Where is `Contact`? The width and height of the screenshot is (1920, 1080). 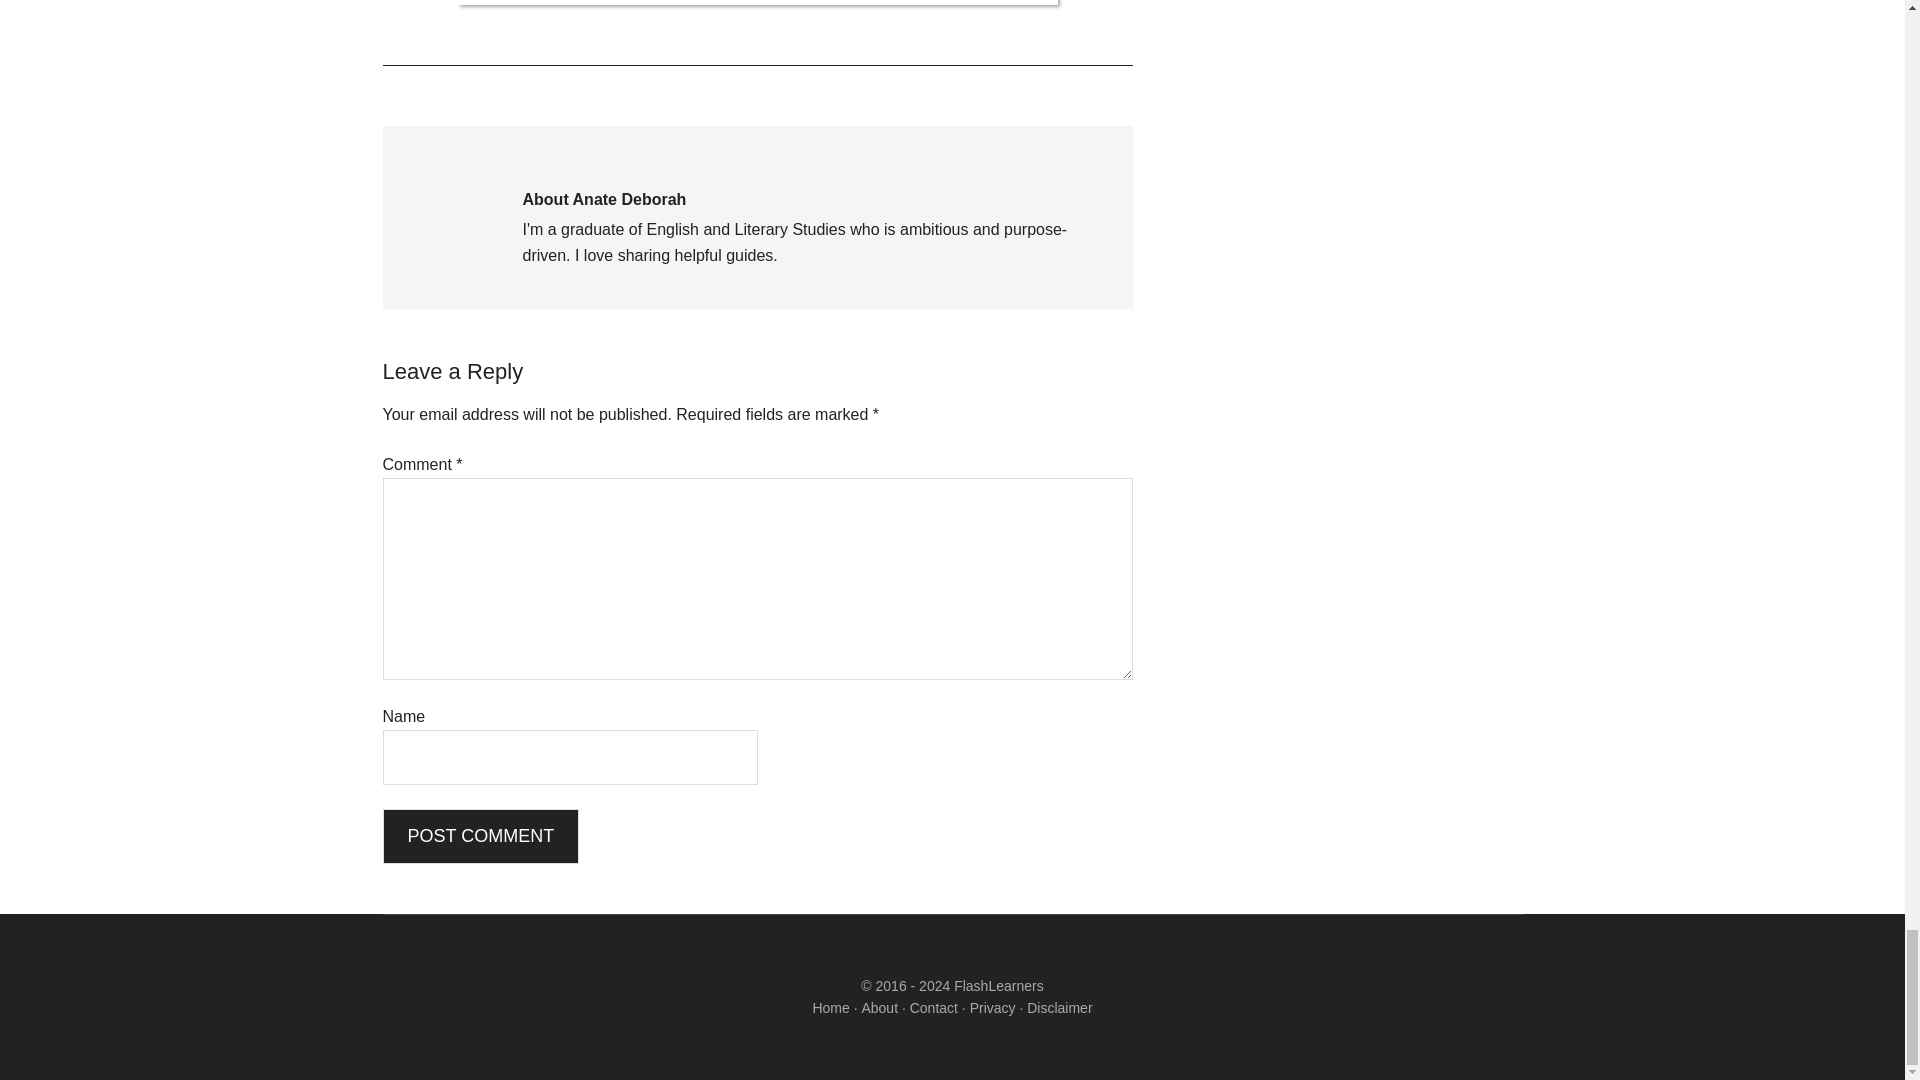
Contact is located at coordinates (934, 1008).